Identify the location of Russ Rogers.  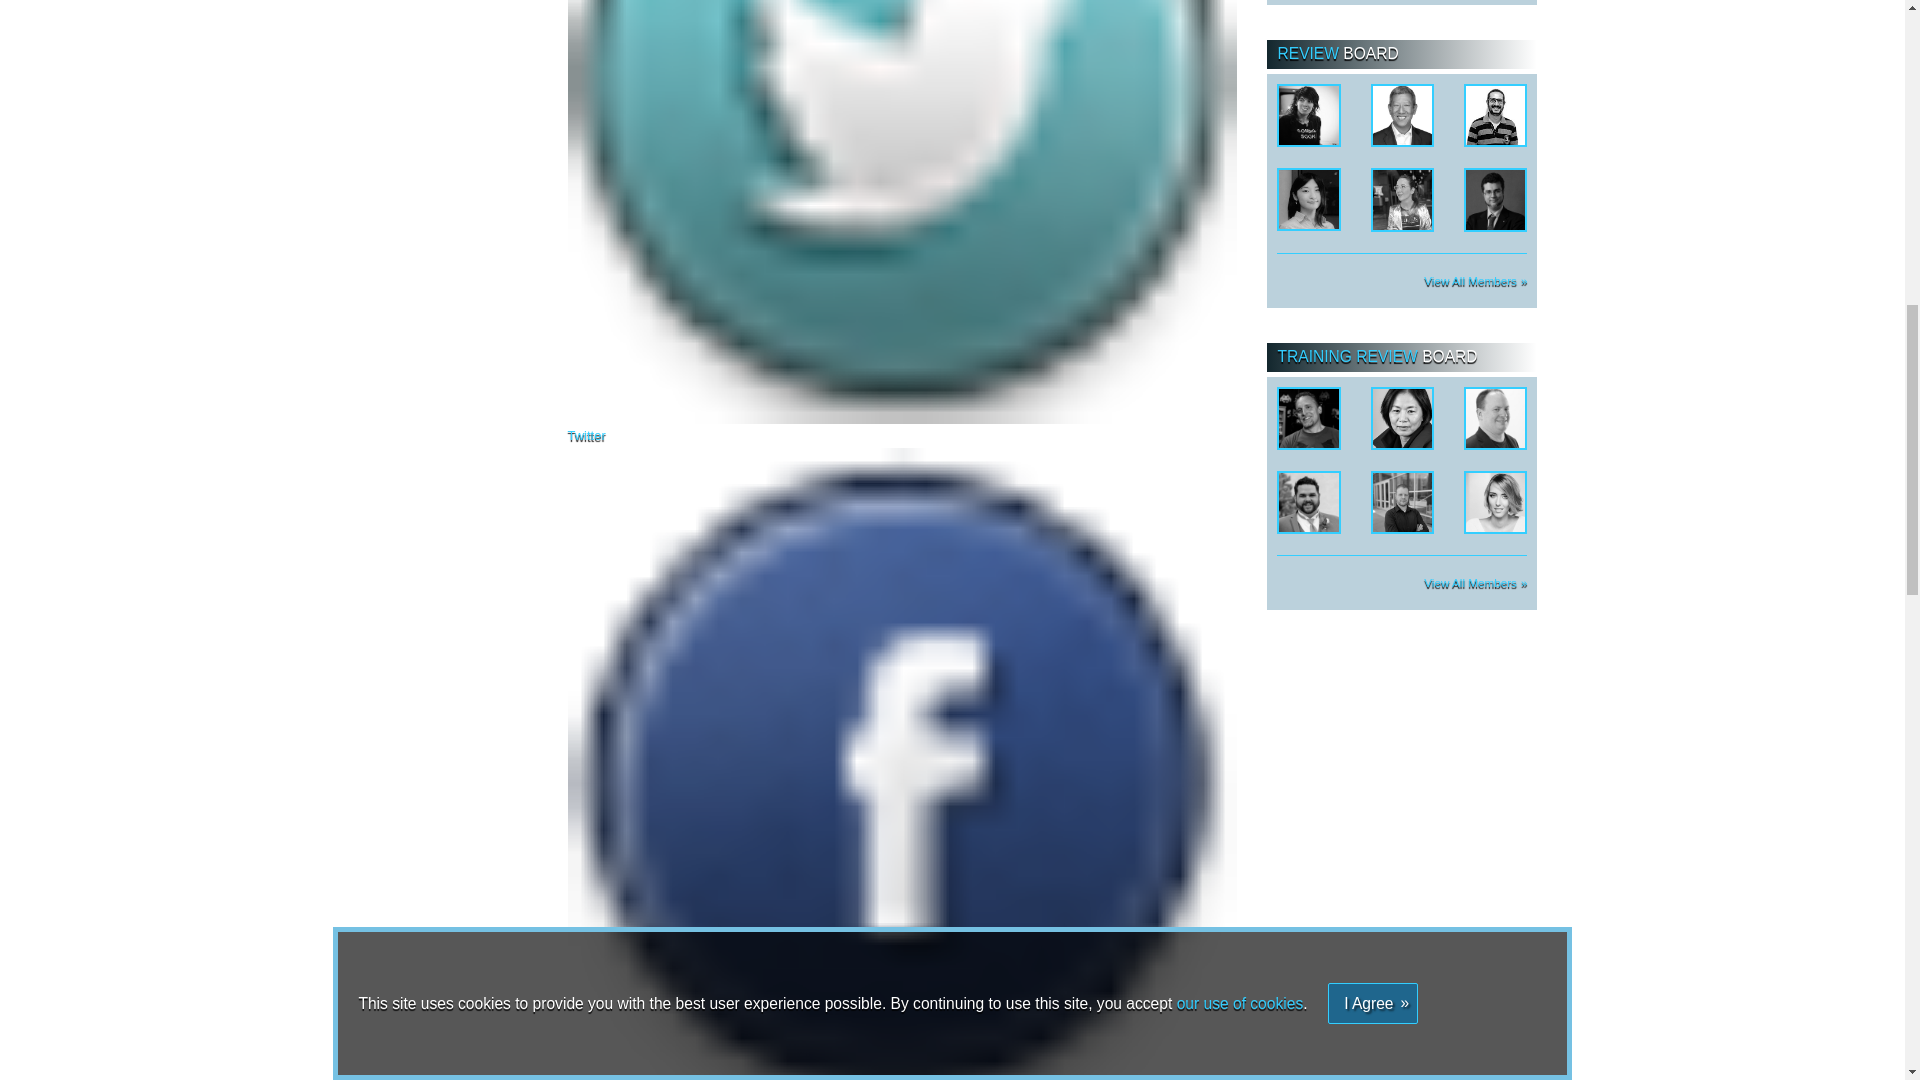
(1308, 416).